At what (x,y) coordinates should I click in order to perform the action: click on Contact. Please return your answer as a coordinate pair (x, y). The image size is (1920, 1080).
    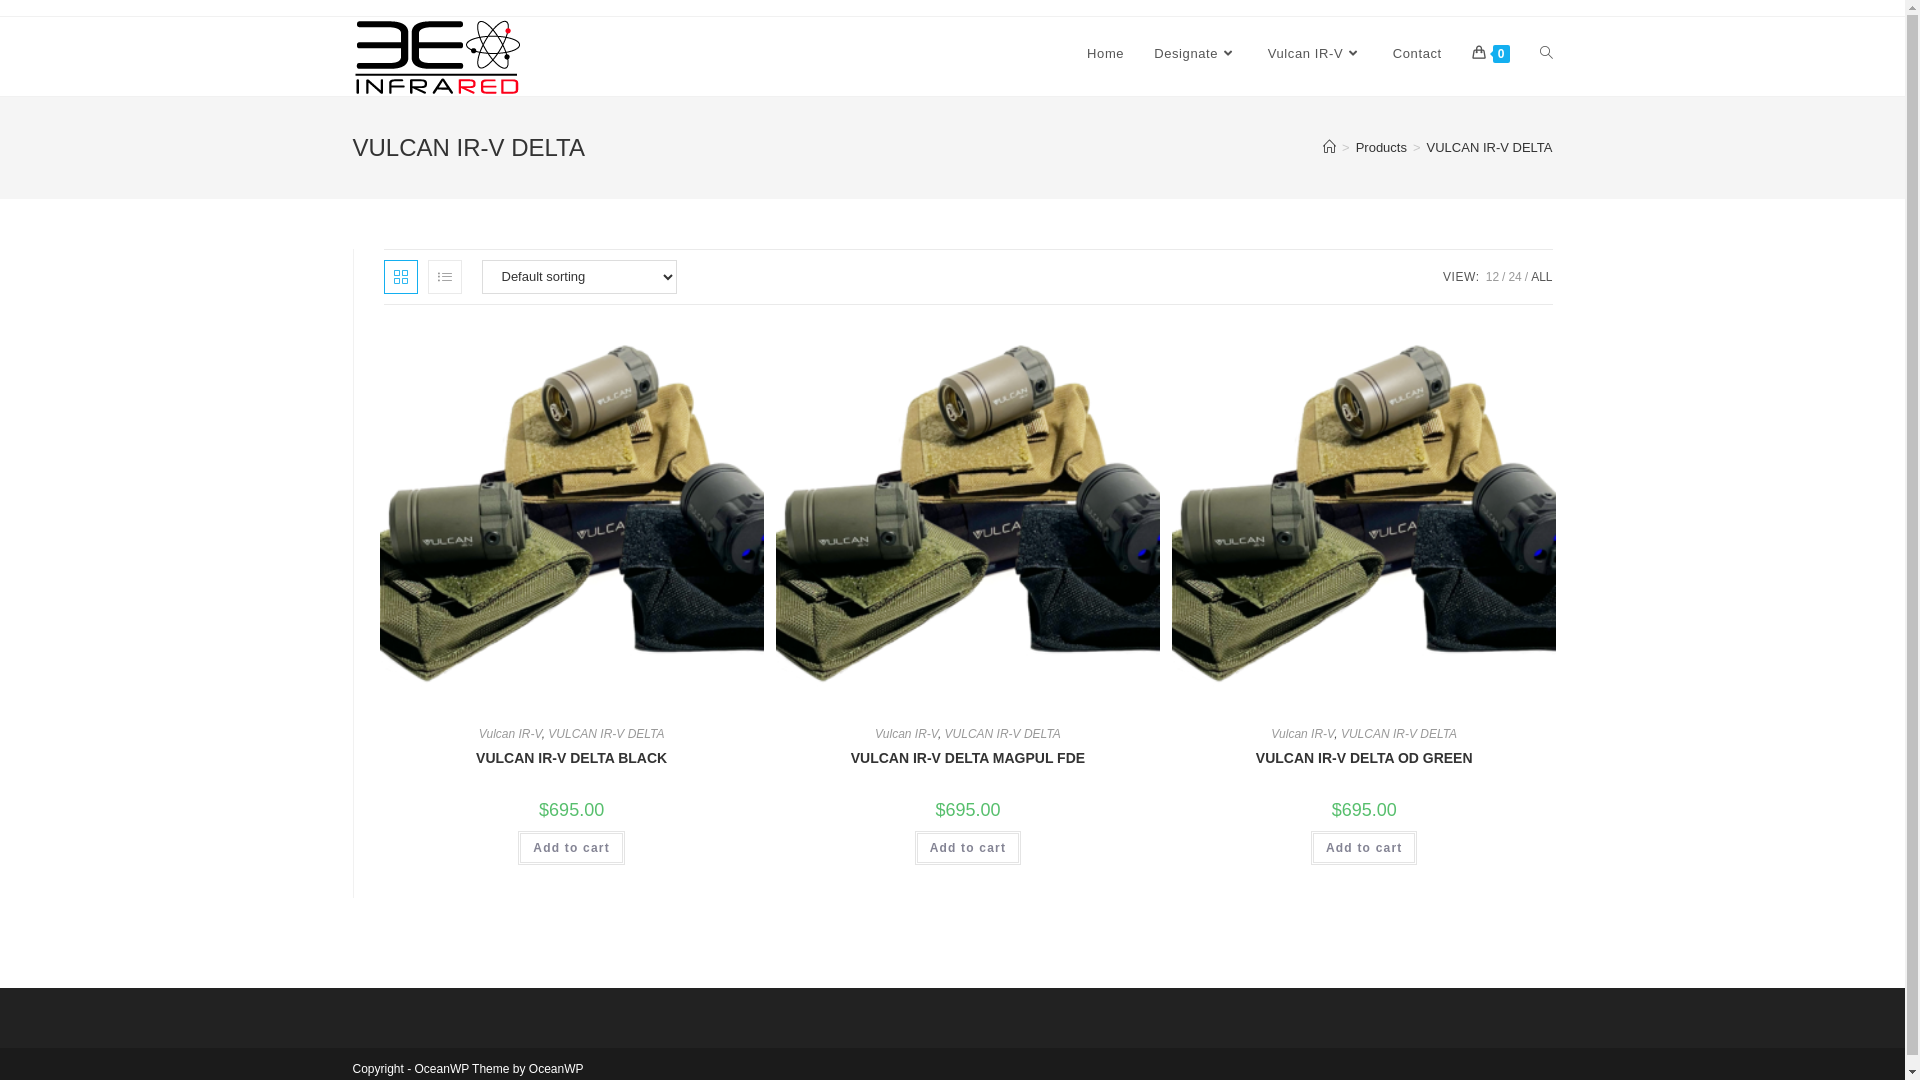
    Looking at the image, I should click on (1418, 54).